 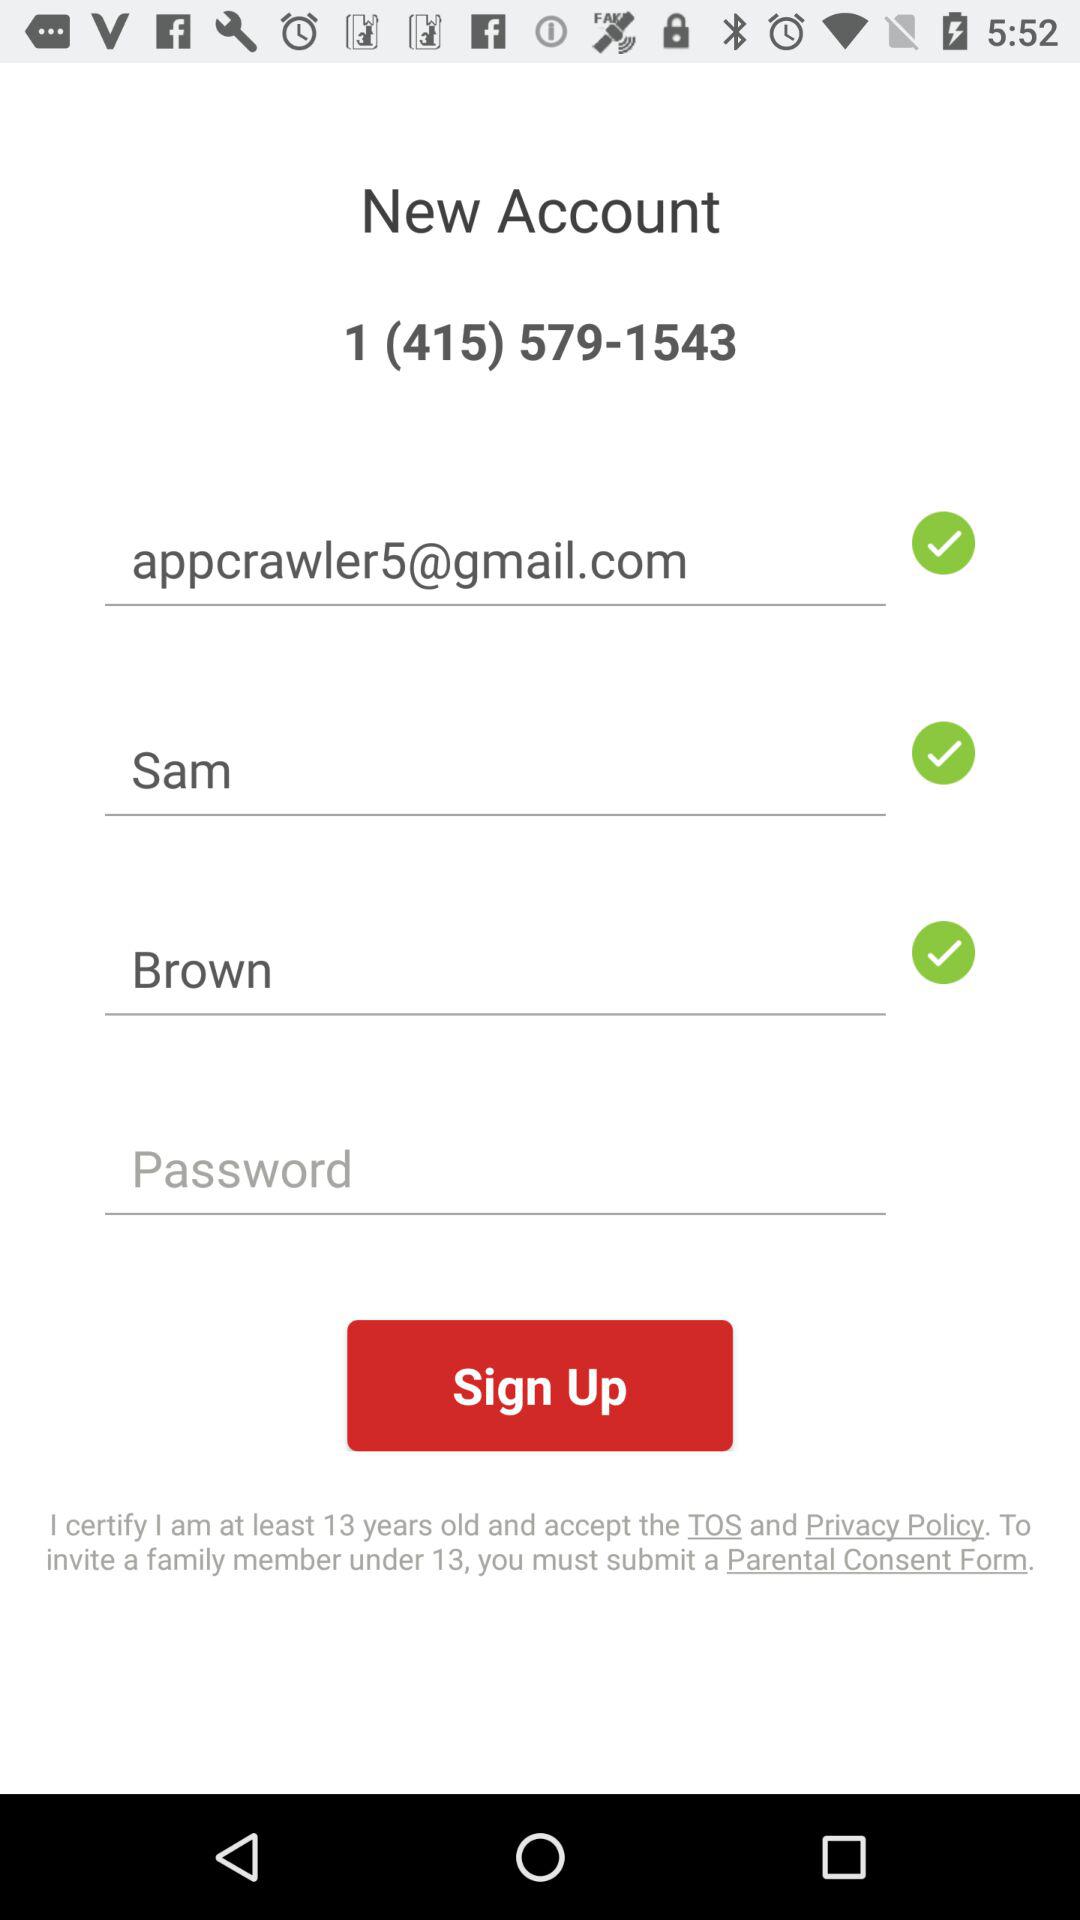 I want to click on click the item below the sign up item, so click(x=540, y=1540).